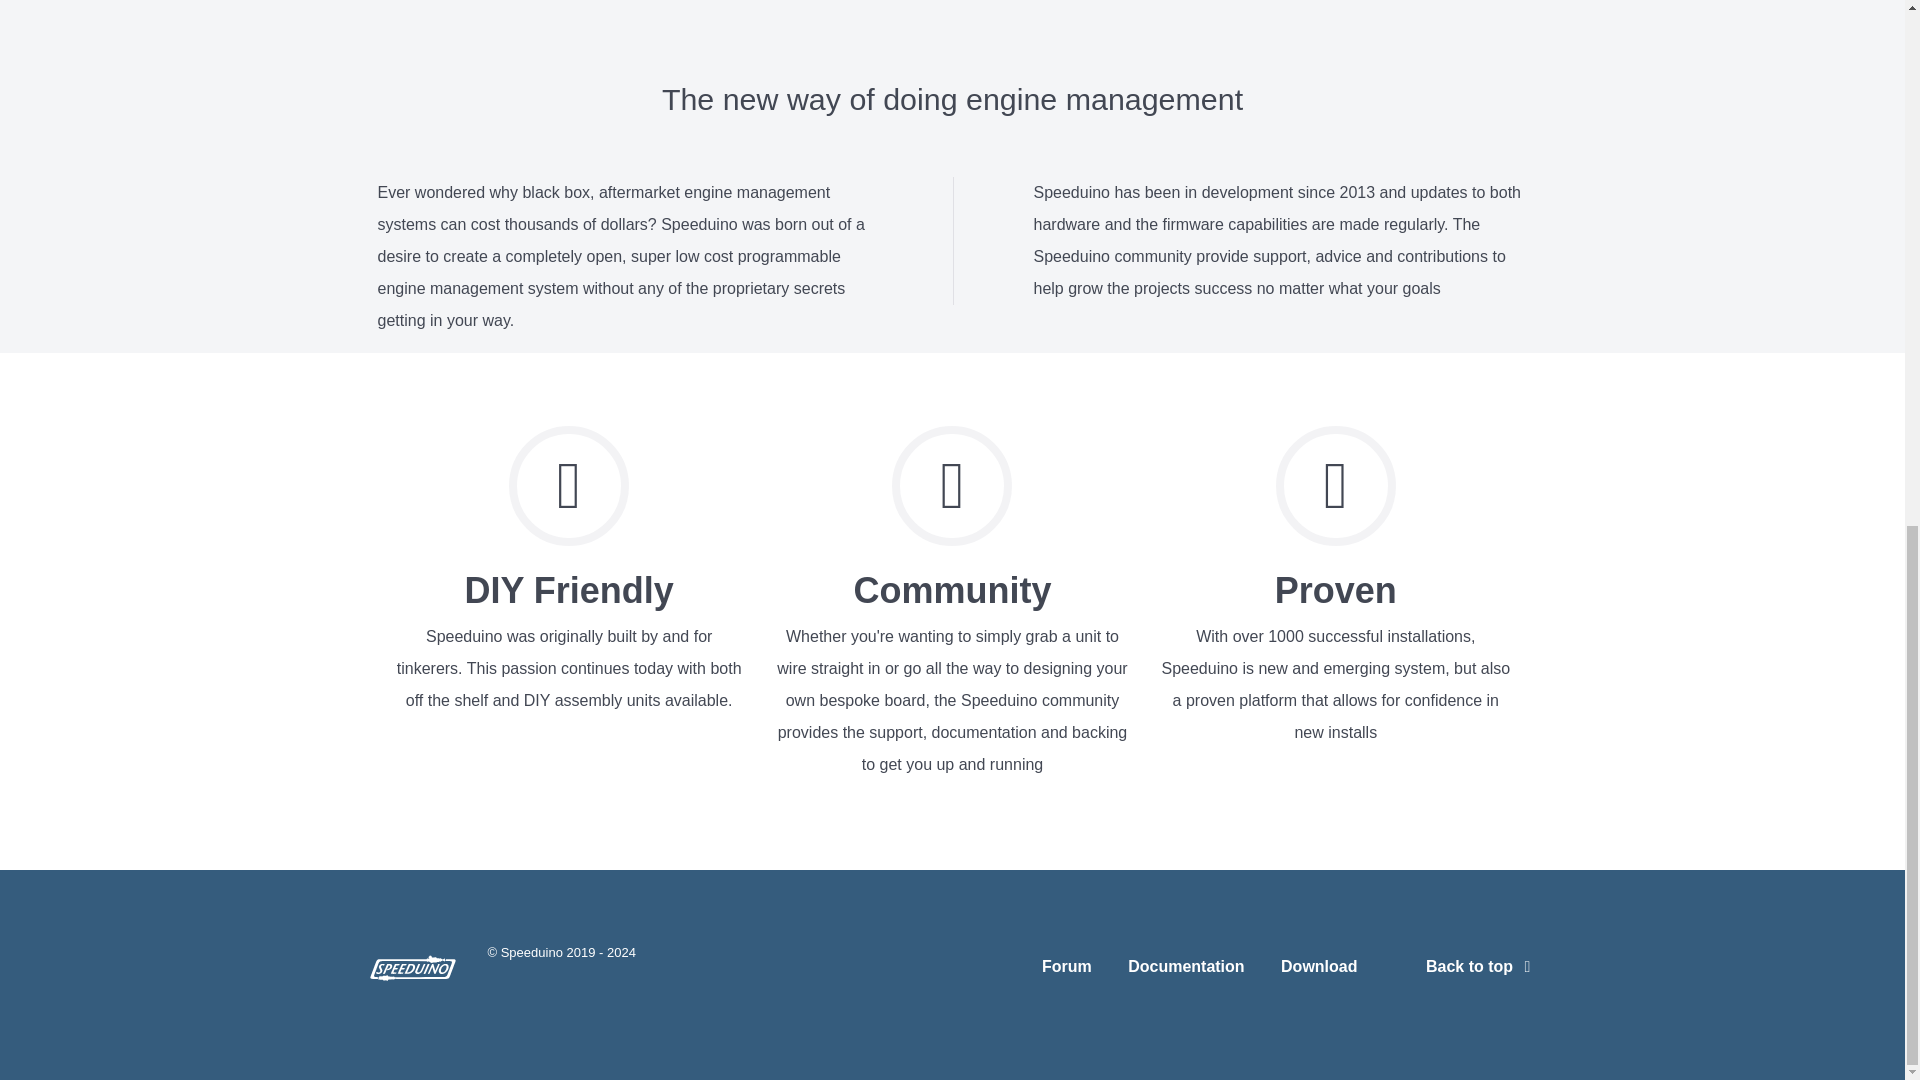 This screenshot has height=1080, width=1920. Describe the element at coordinates (1186, 971) in the screenshot. I see `Documentation` at that location.